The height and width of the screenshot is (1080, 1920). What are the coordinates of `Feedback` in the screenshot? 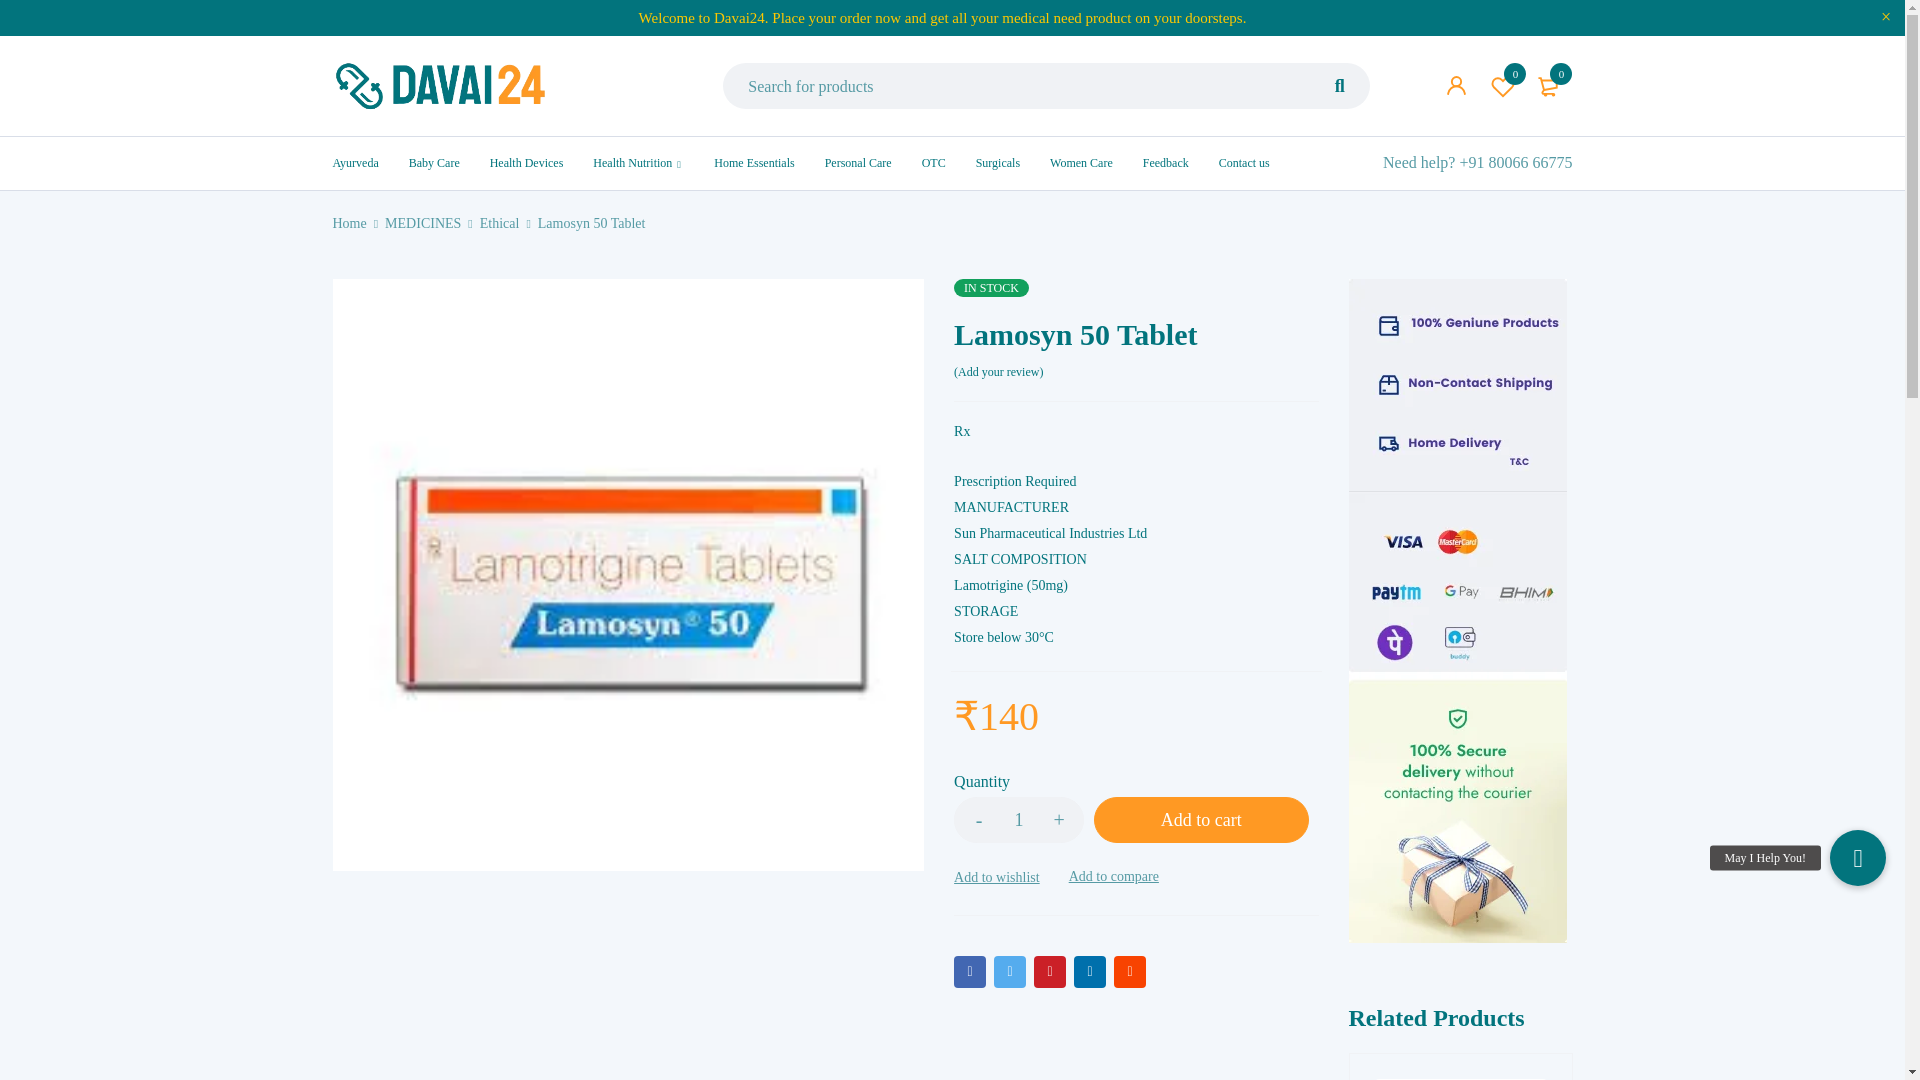 It's located at (1165, 162).